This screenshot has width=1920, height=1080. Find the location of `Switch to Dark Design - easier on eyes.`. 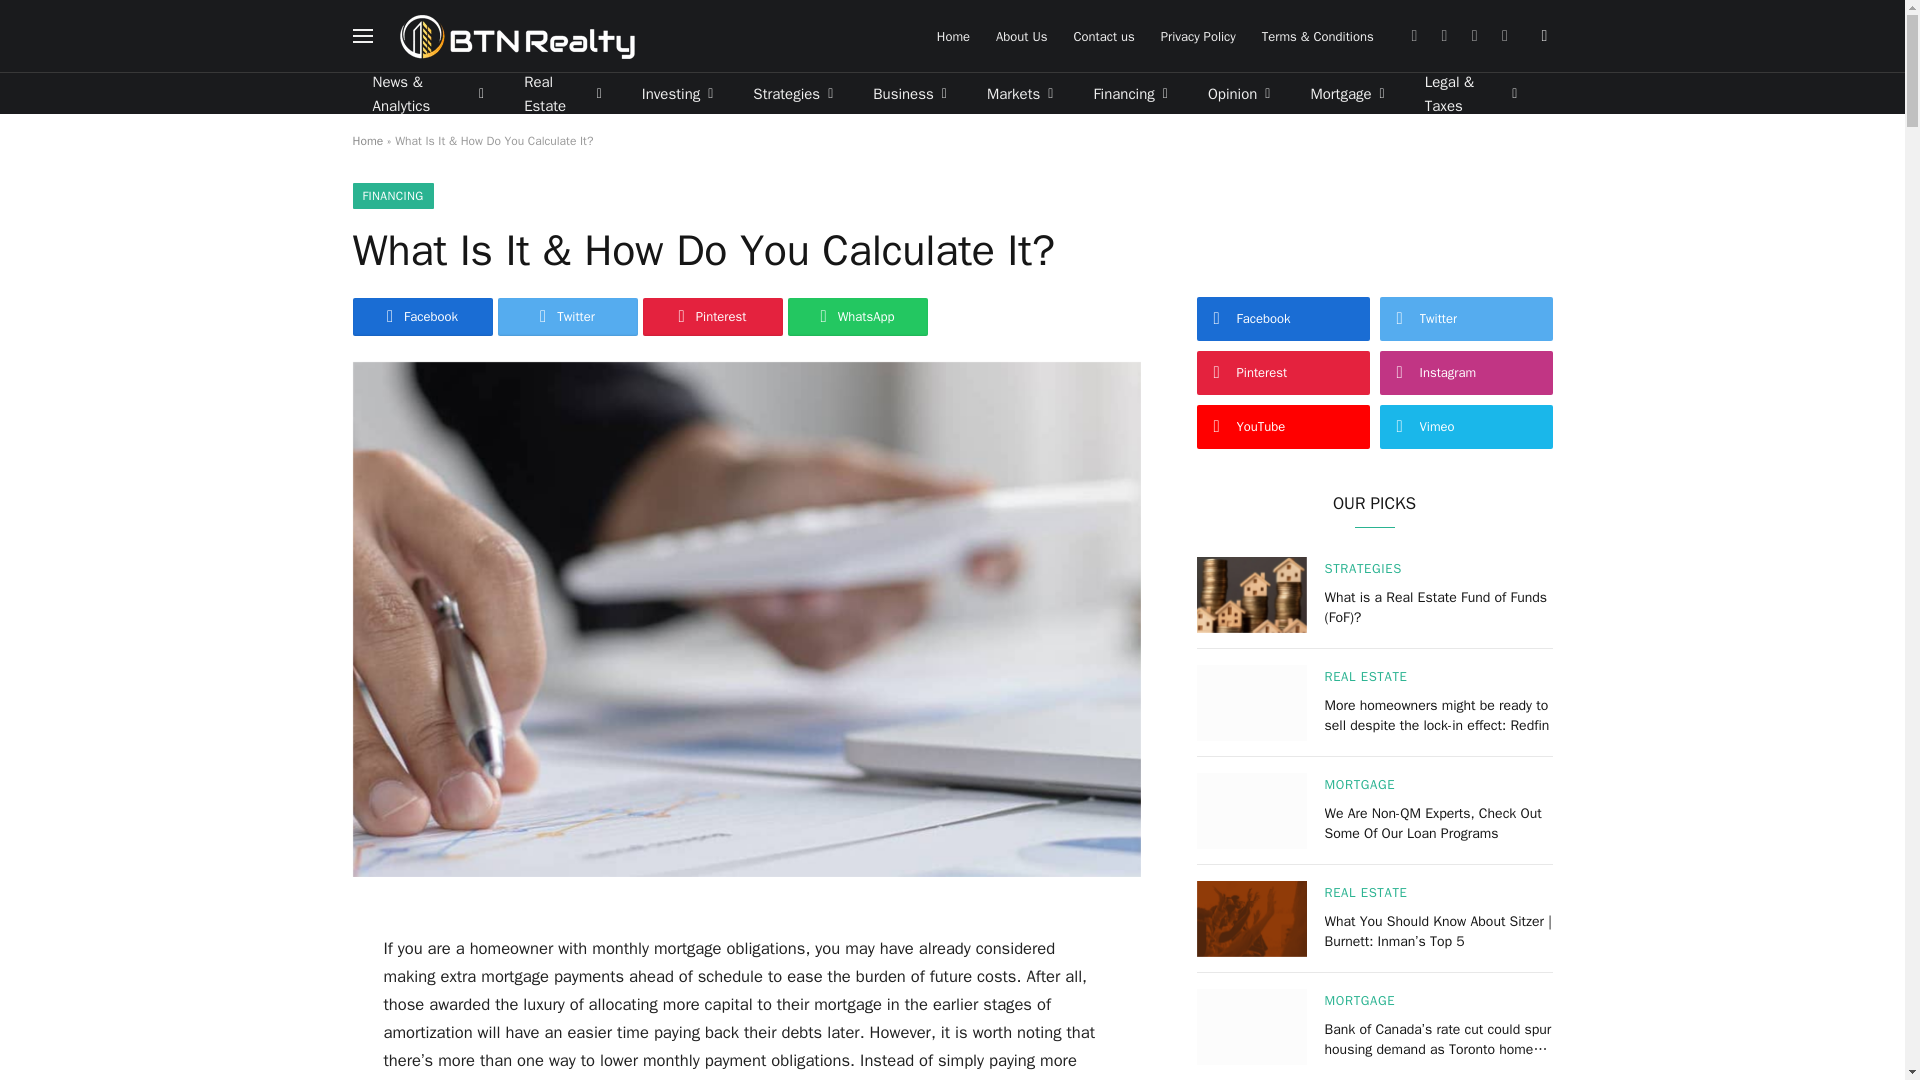

Switch to Dark Design - easier on eyes. is located at coordinates (1542, 36).